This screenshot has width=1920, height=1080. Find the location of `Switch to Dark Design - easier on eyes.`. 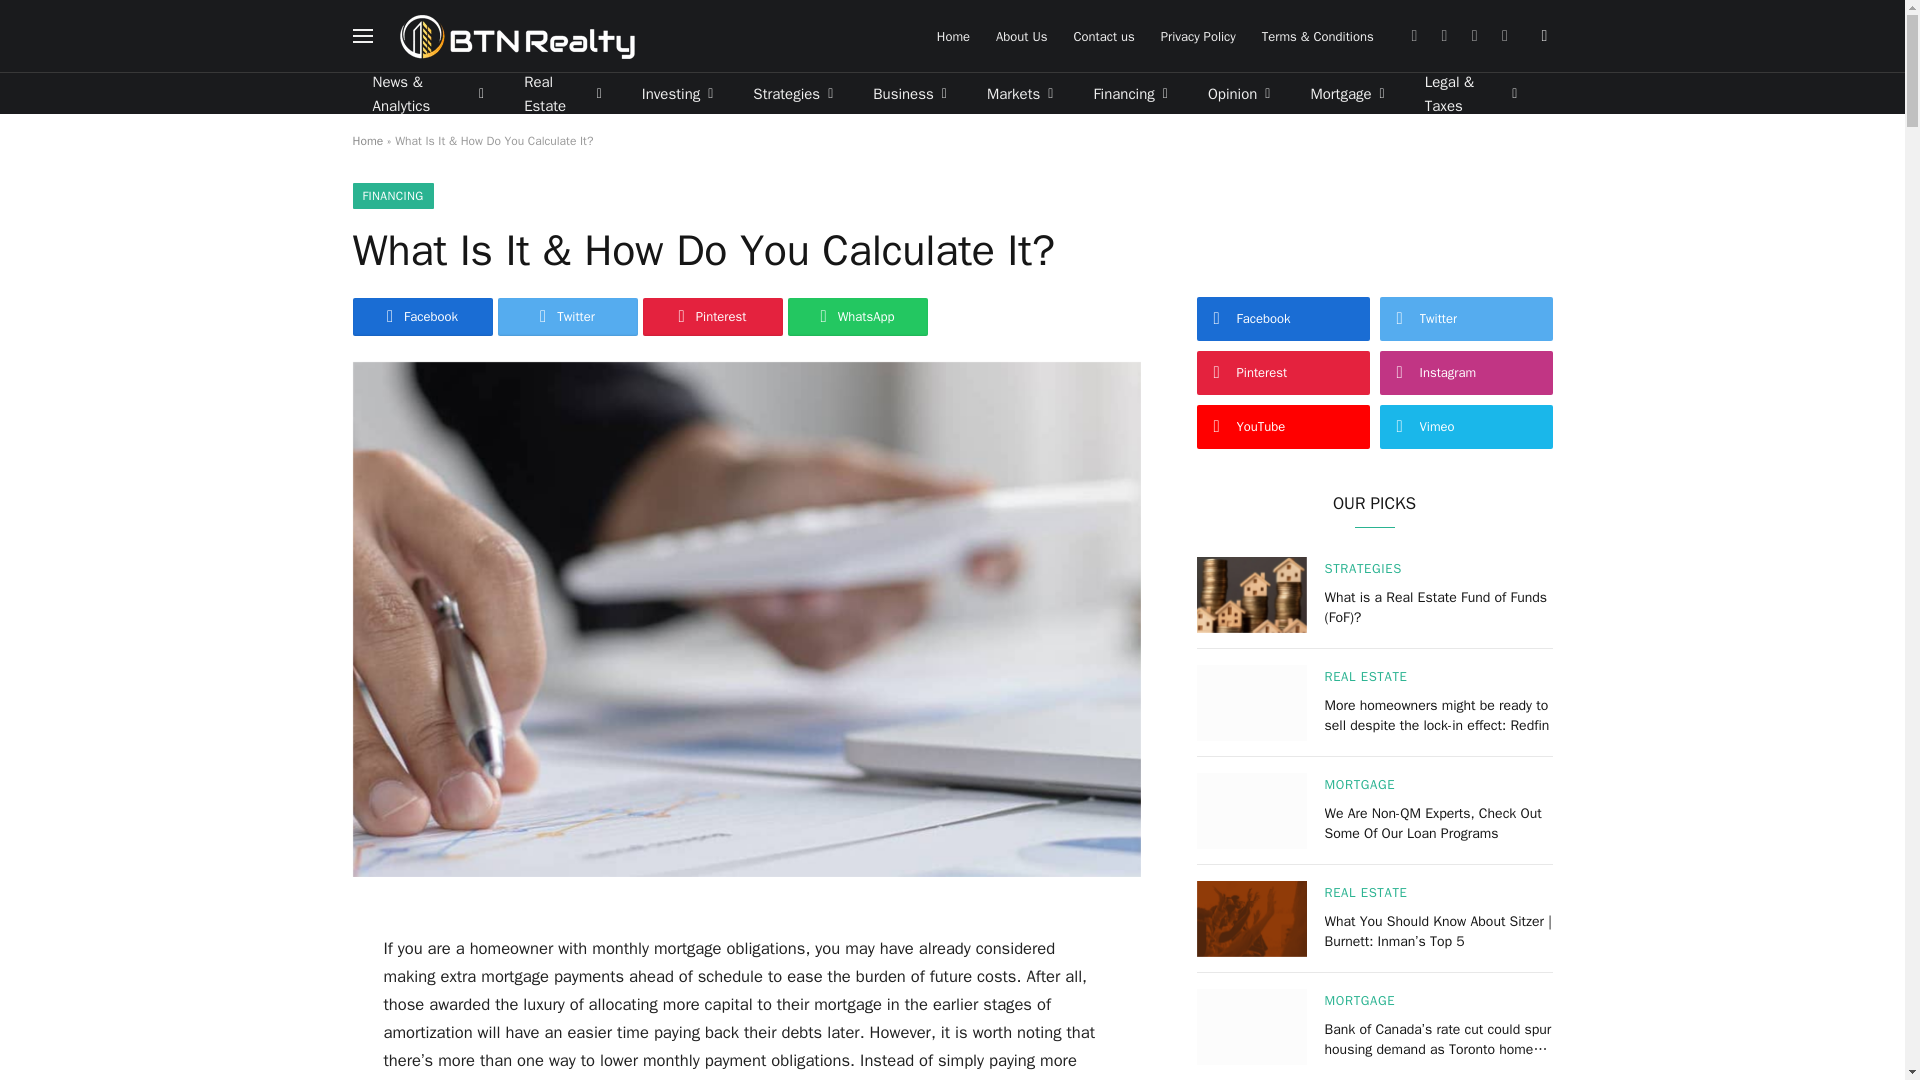

Switch to Dark Design - easier on eyes. is located at coordinates (1542, 36).